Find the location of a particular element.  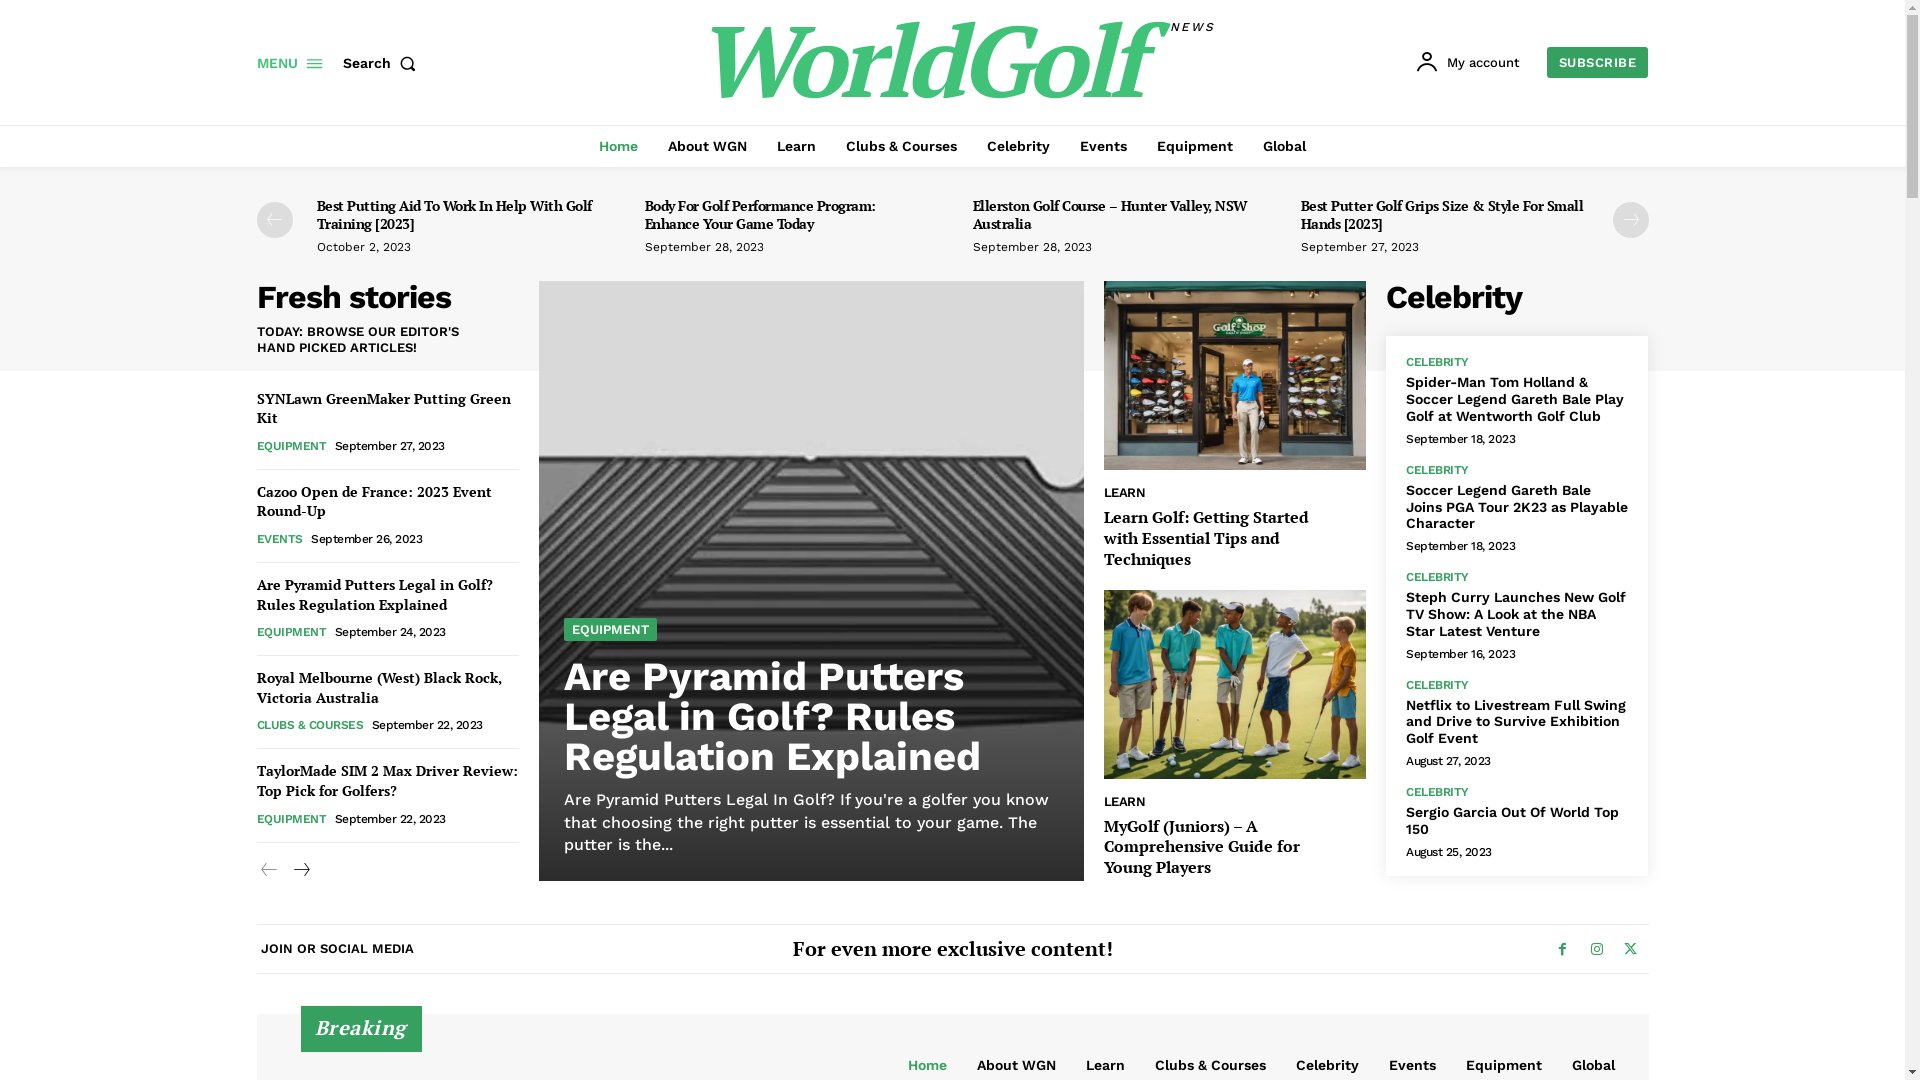

MENU is located at coordinates (289, 63).